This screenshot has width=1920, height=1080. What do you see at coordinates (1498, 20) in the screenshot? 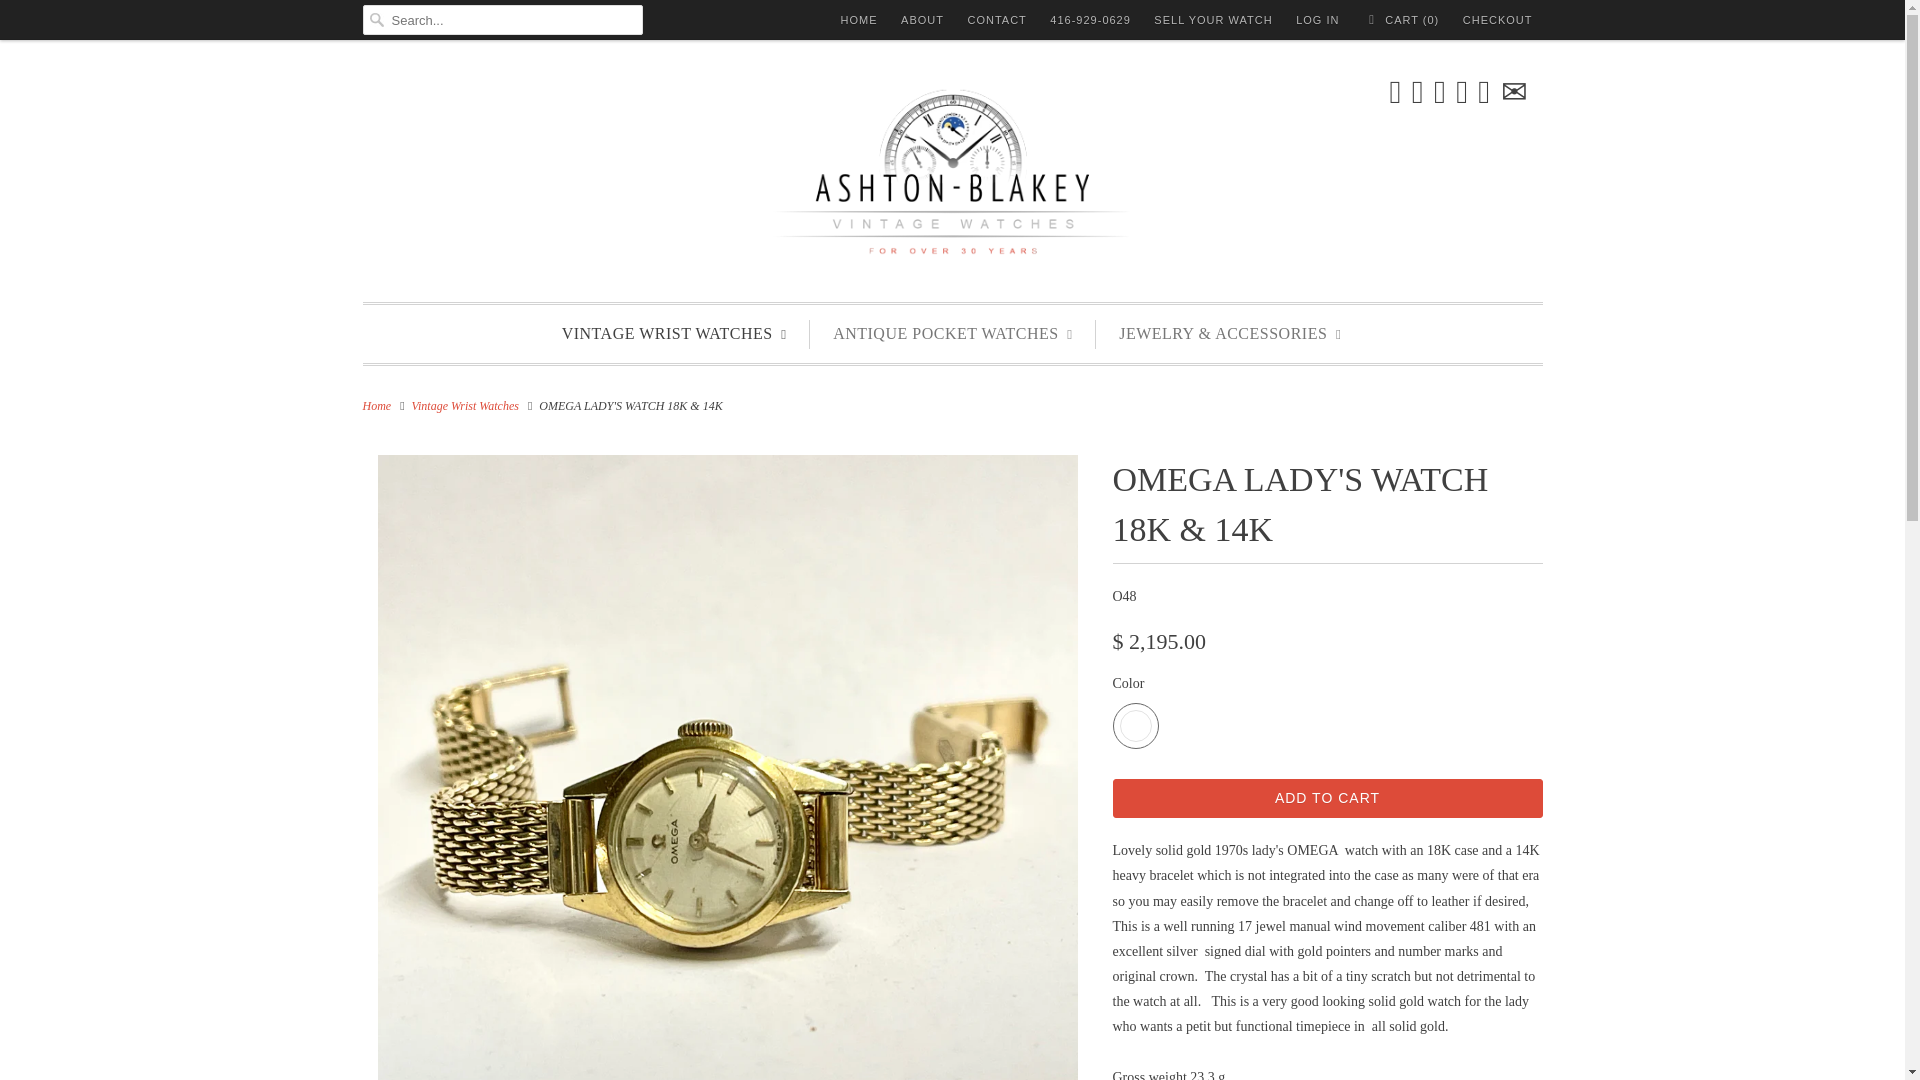
I see `CHECKOUT` at bounding box center [1498, 20].